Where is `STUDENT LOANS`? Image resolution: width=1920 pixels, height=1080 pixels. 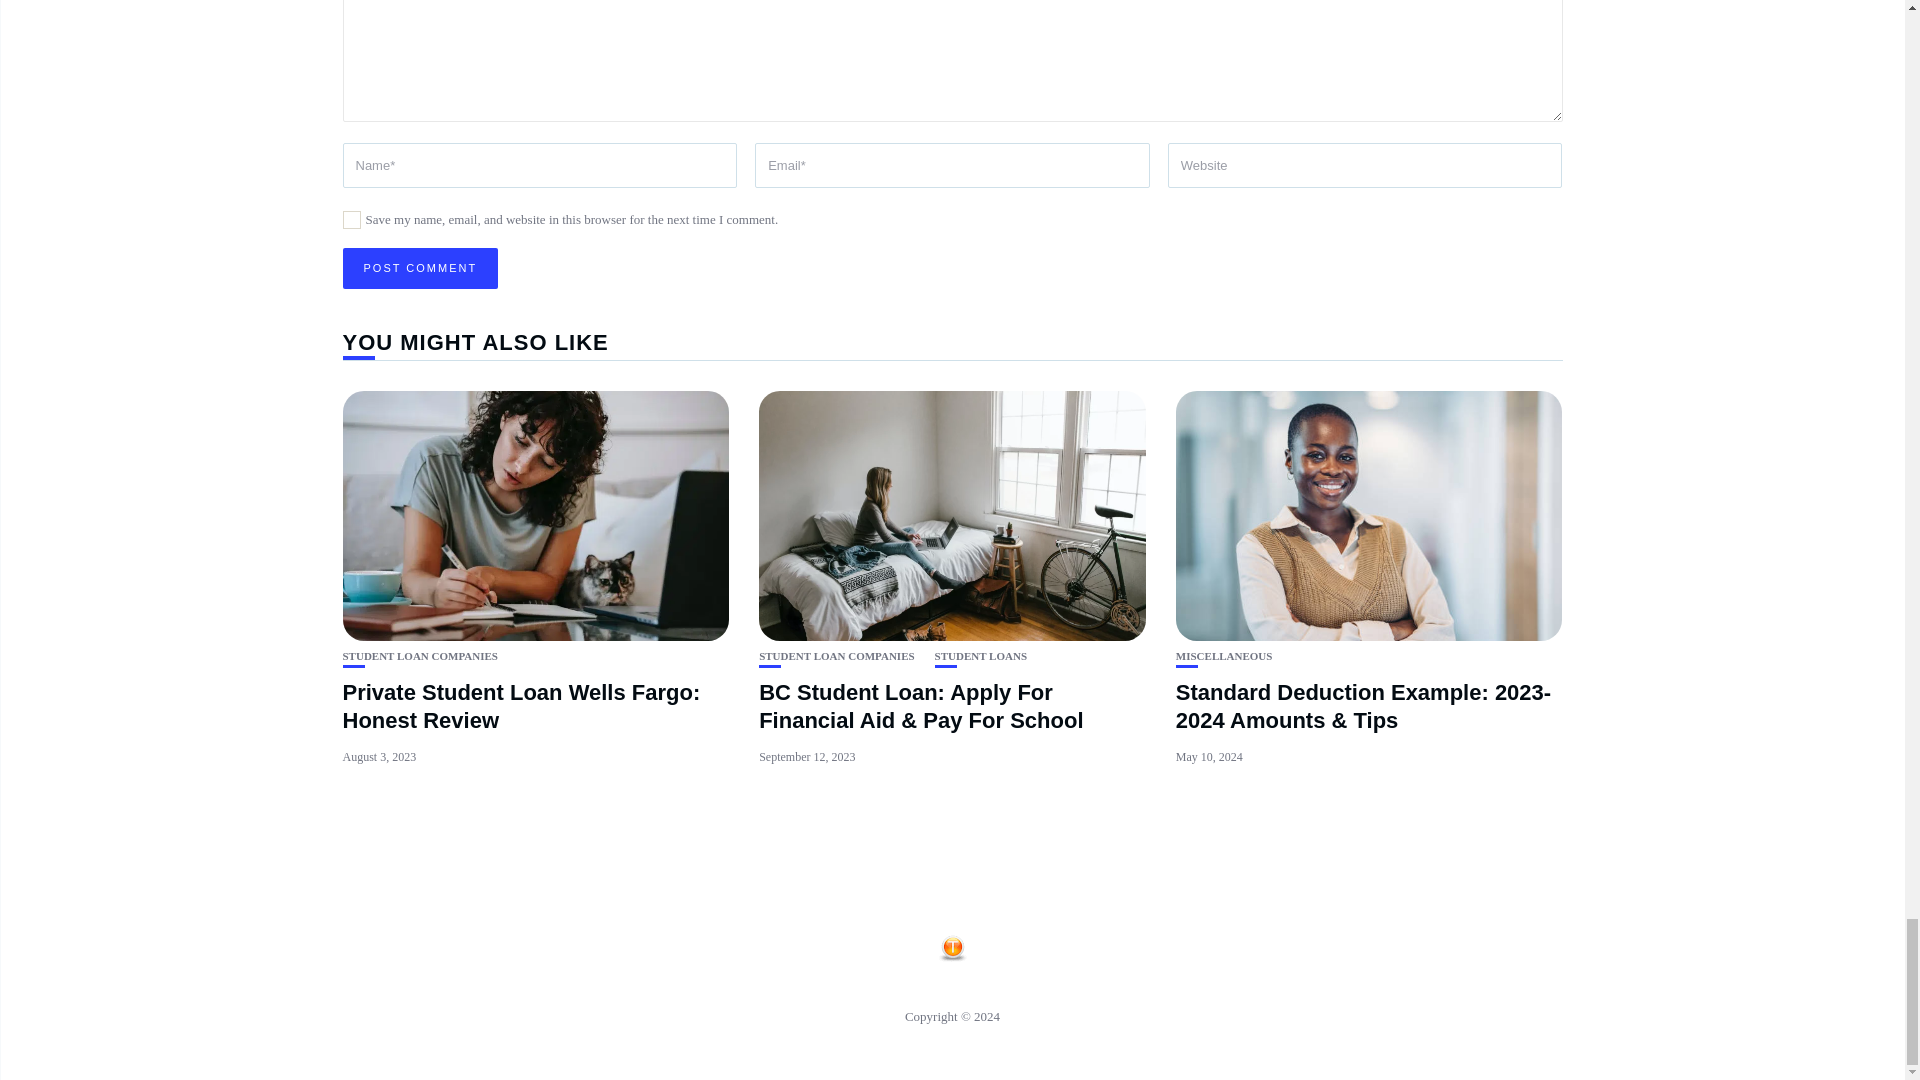
STUDENT LOANS is located at coordinates (981, 656).